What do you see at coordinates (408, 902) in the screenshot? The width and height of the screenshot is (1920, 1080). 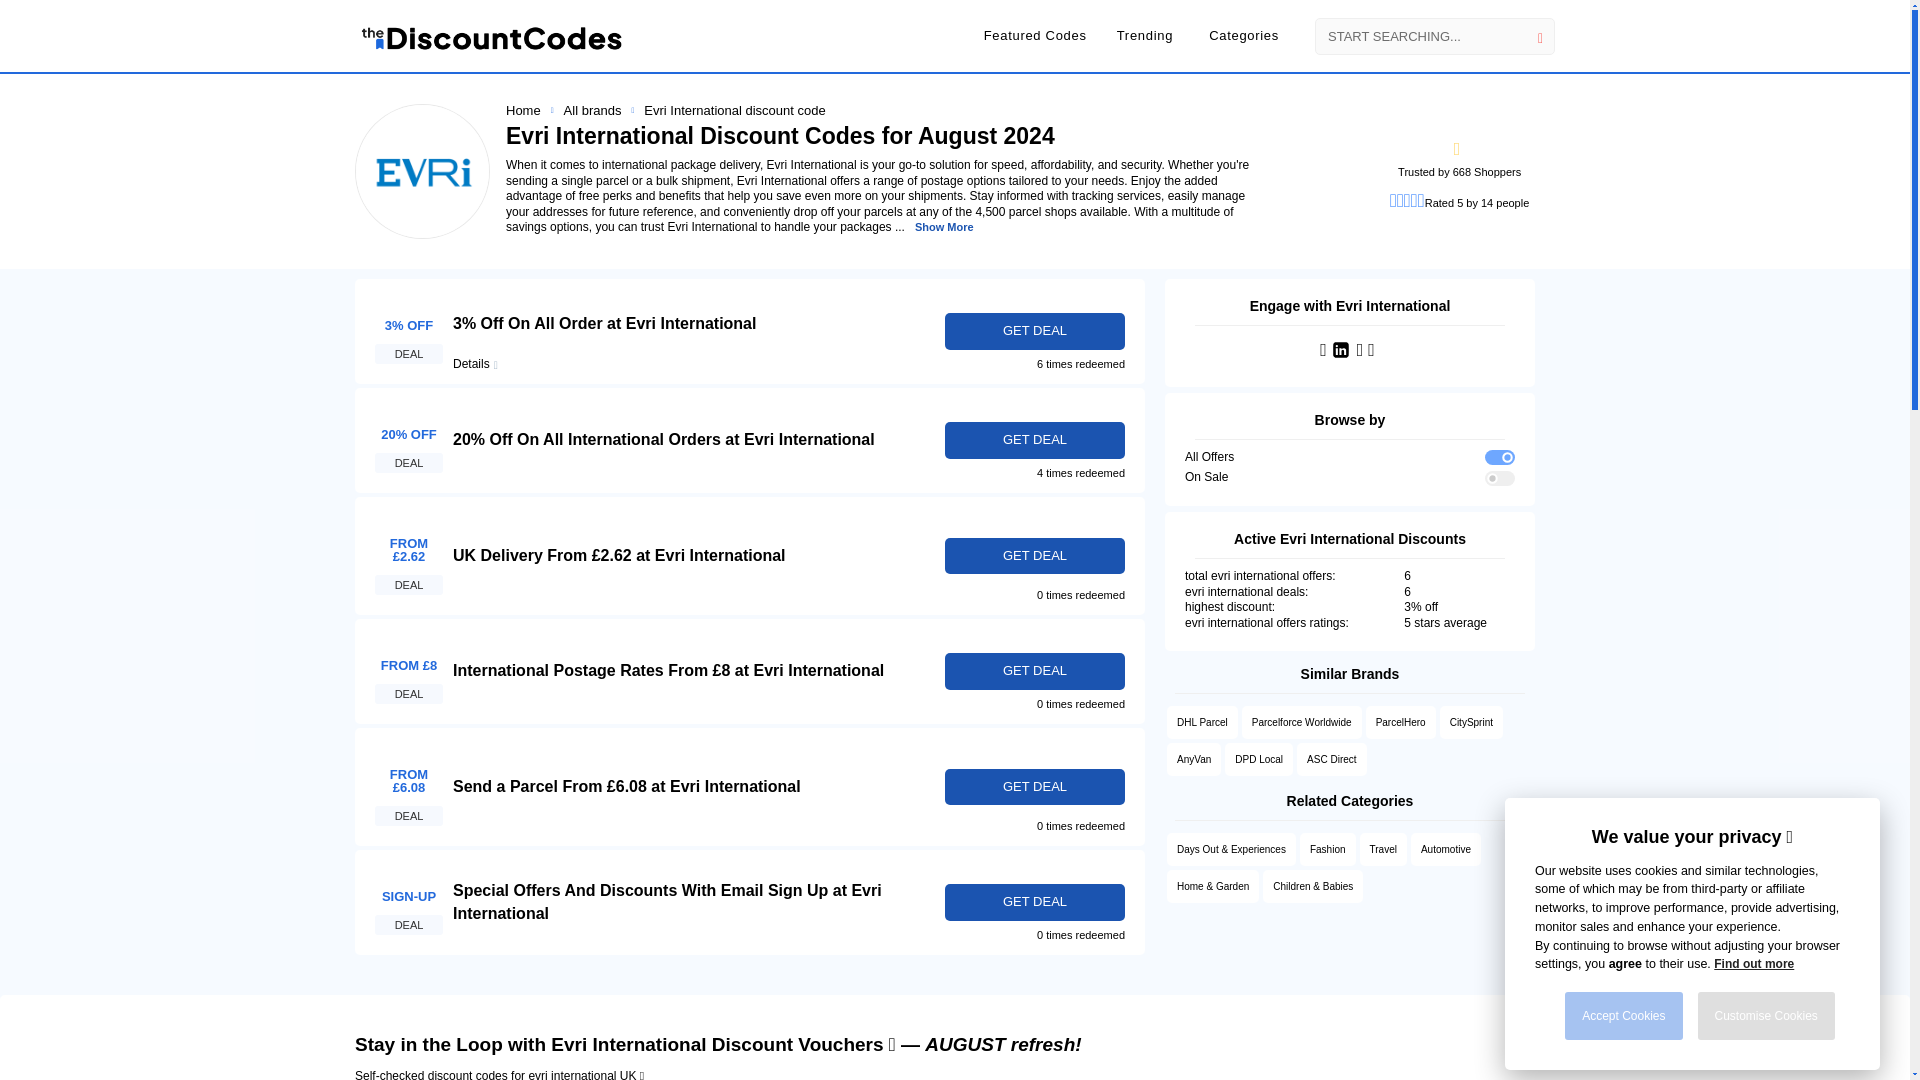 I see `Evri International` at bounding box center [408, 902].